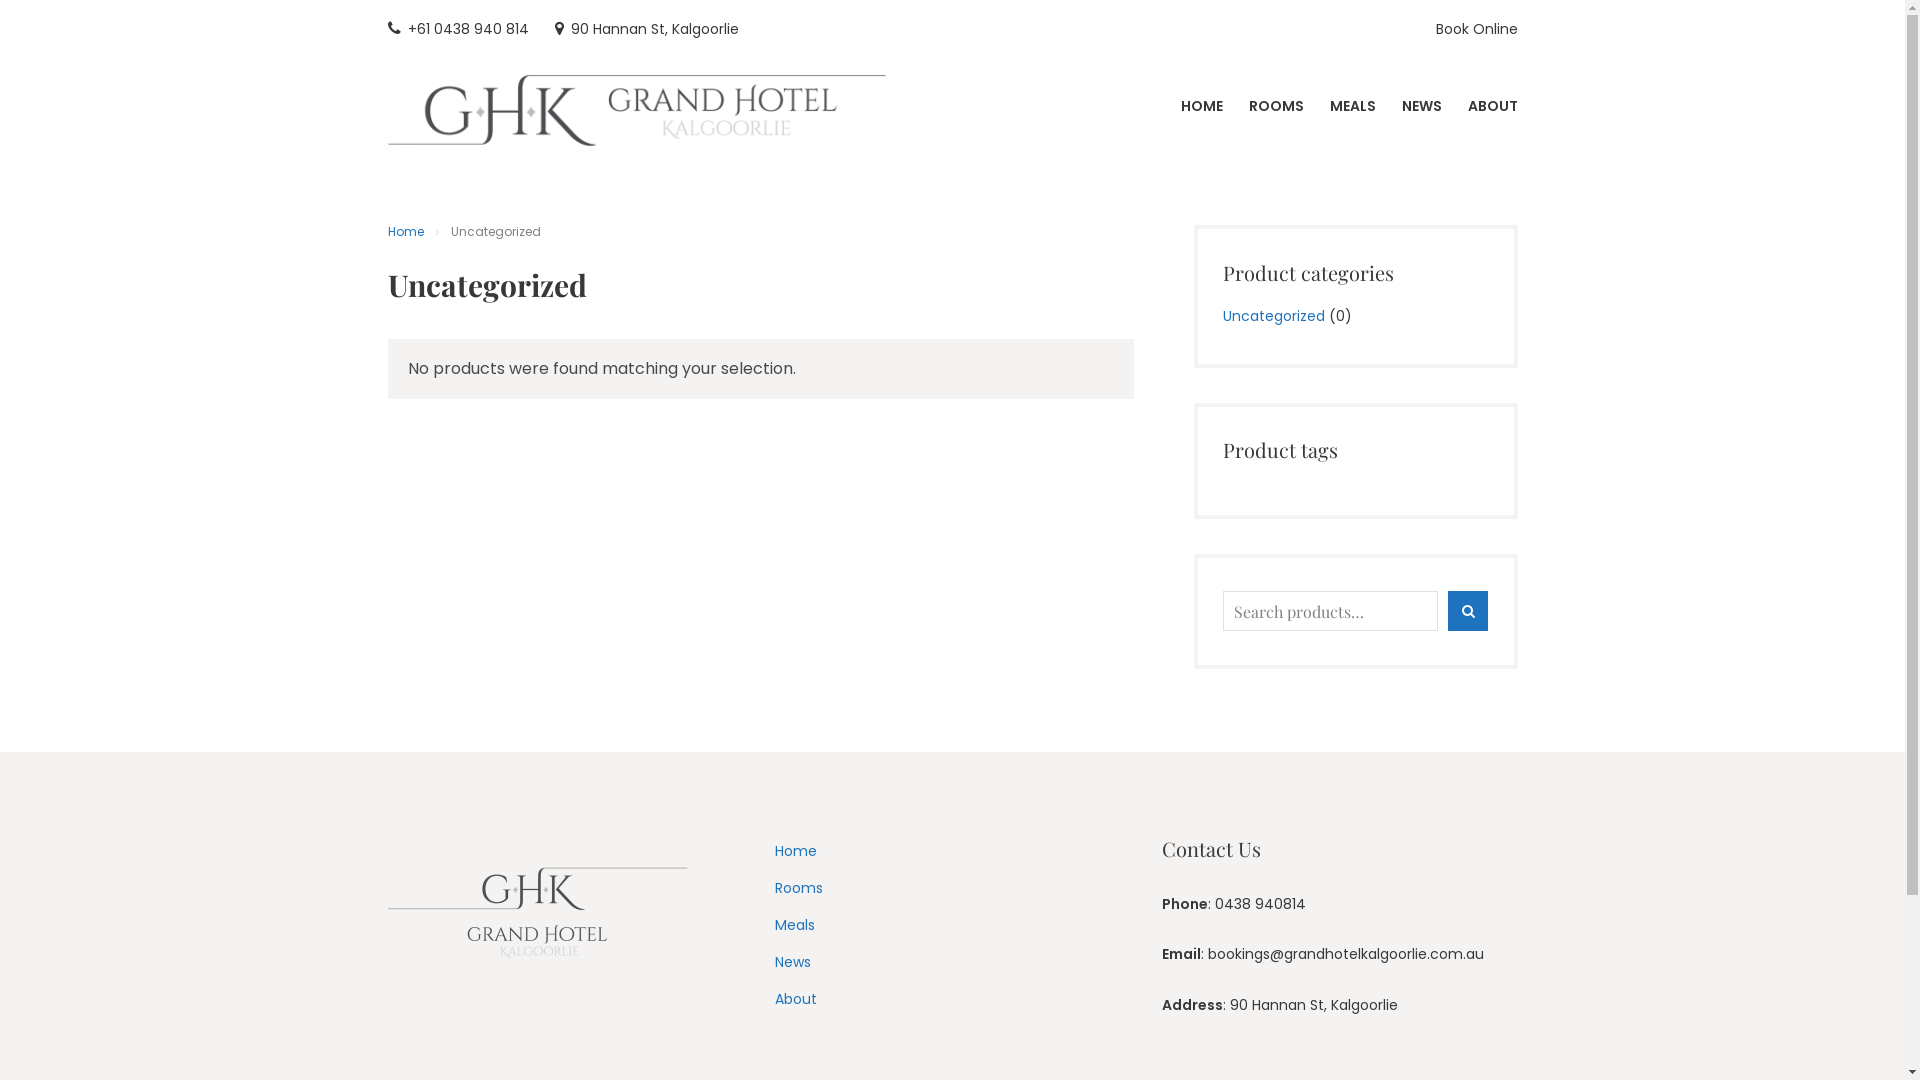 Image resolution: width=1920 pixels, height=1080 pixels. I want to click on Home, so click(796, 851).